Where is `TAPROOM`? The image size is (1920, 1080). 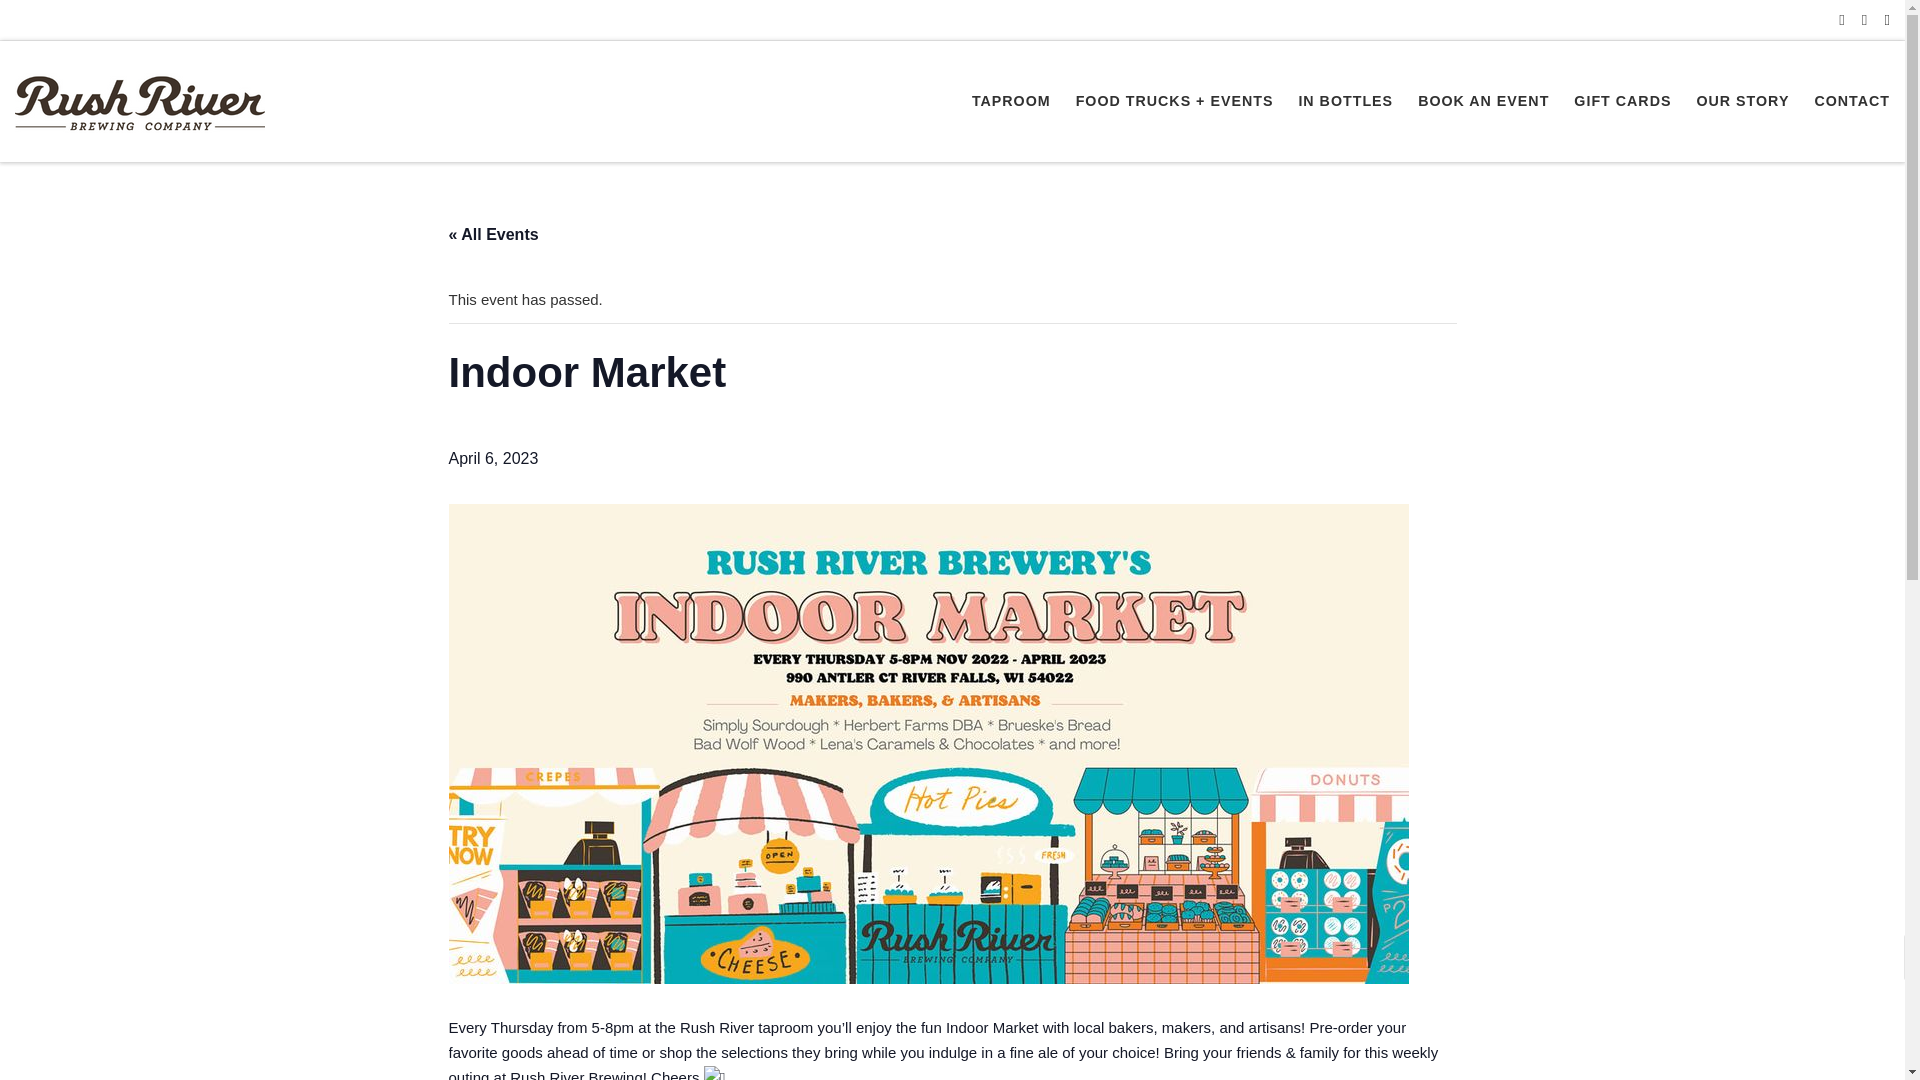
TAPROOM is located at coordinates (1011, 100).